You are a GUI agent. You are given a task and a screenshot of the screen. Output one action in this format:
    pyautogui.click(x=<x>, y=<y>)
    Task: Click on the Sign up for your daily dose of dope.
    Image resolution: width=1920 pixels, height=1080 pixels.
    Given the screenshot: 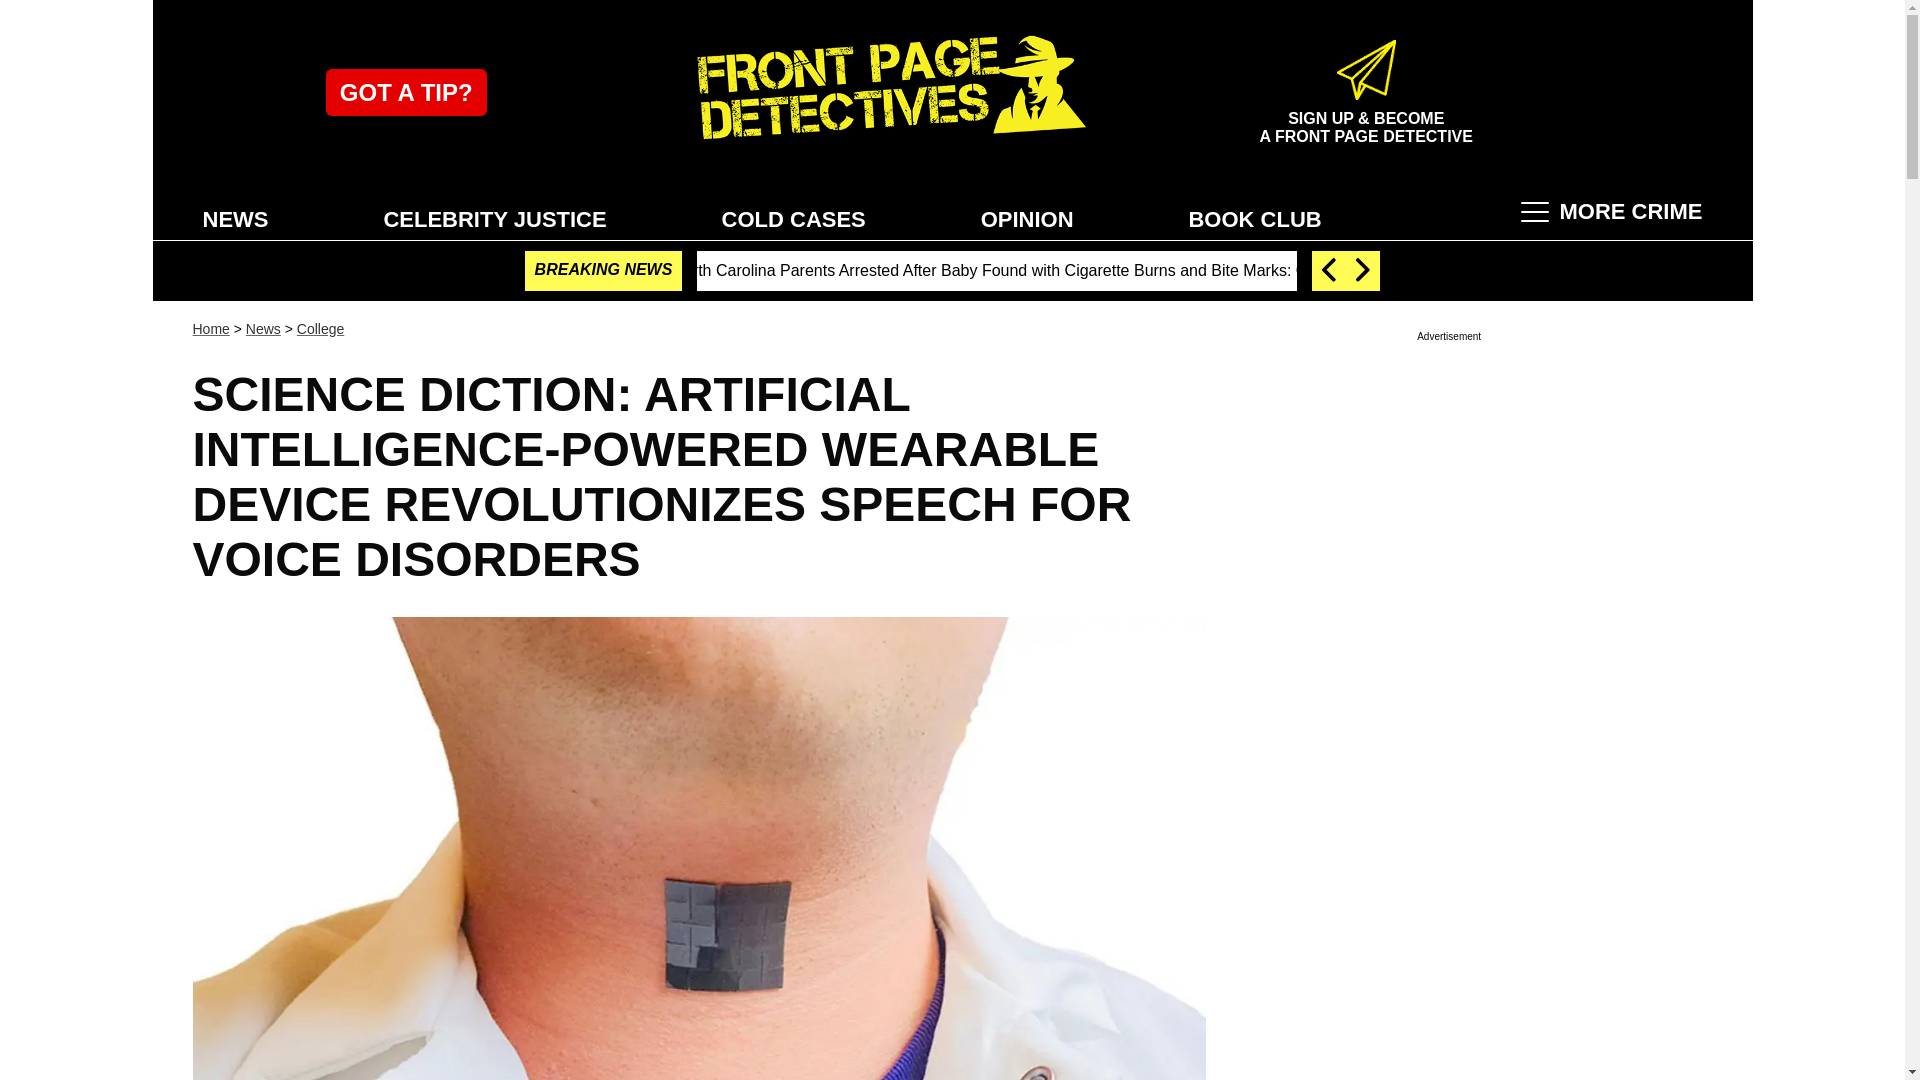 What is the action you would take?
    pyautogui.click(x=1366, y=118)
    